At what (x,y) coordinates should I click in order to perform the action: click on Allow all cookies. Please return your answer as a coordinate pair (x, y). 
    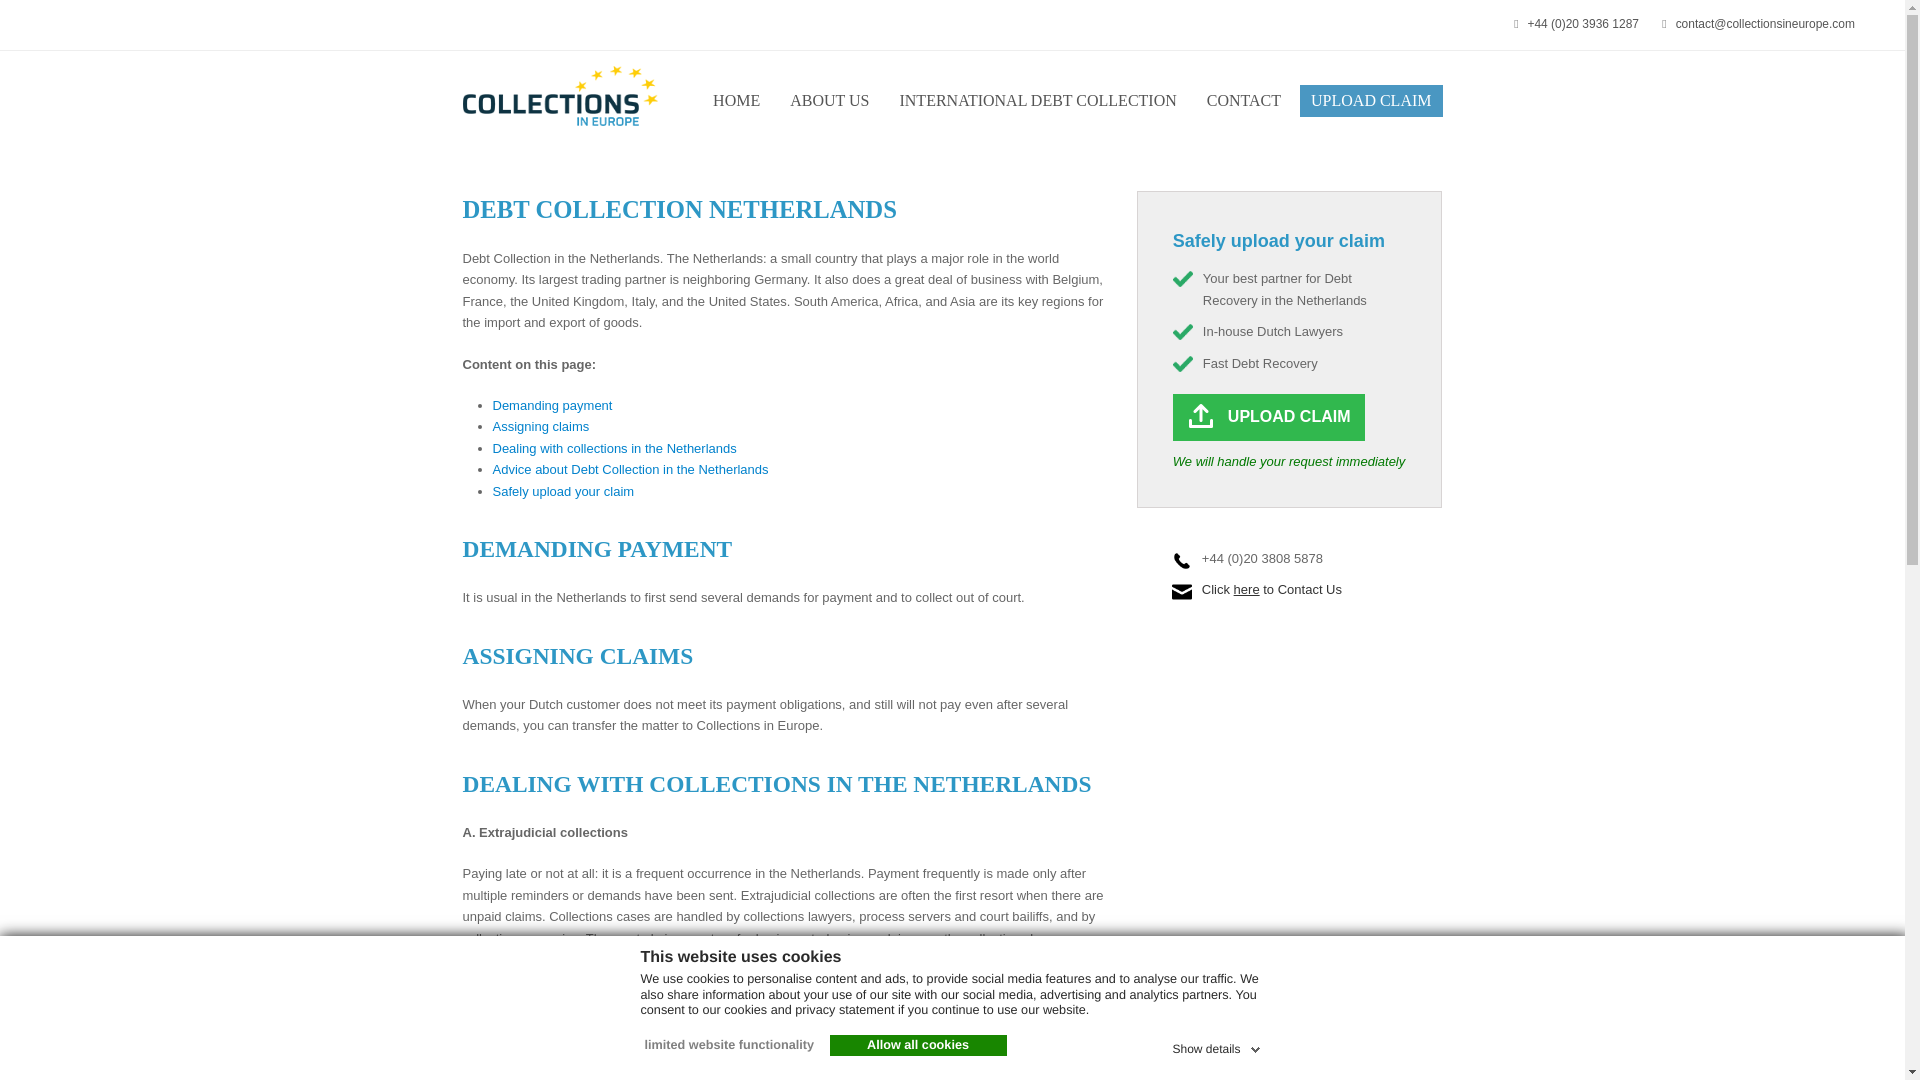
    Looking at the image, I should click on (918, 1046).